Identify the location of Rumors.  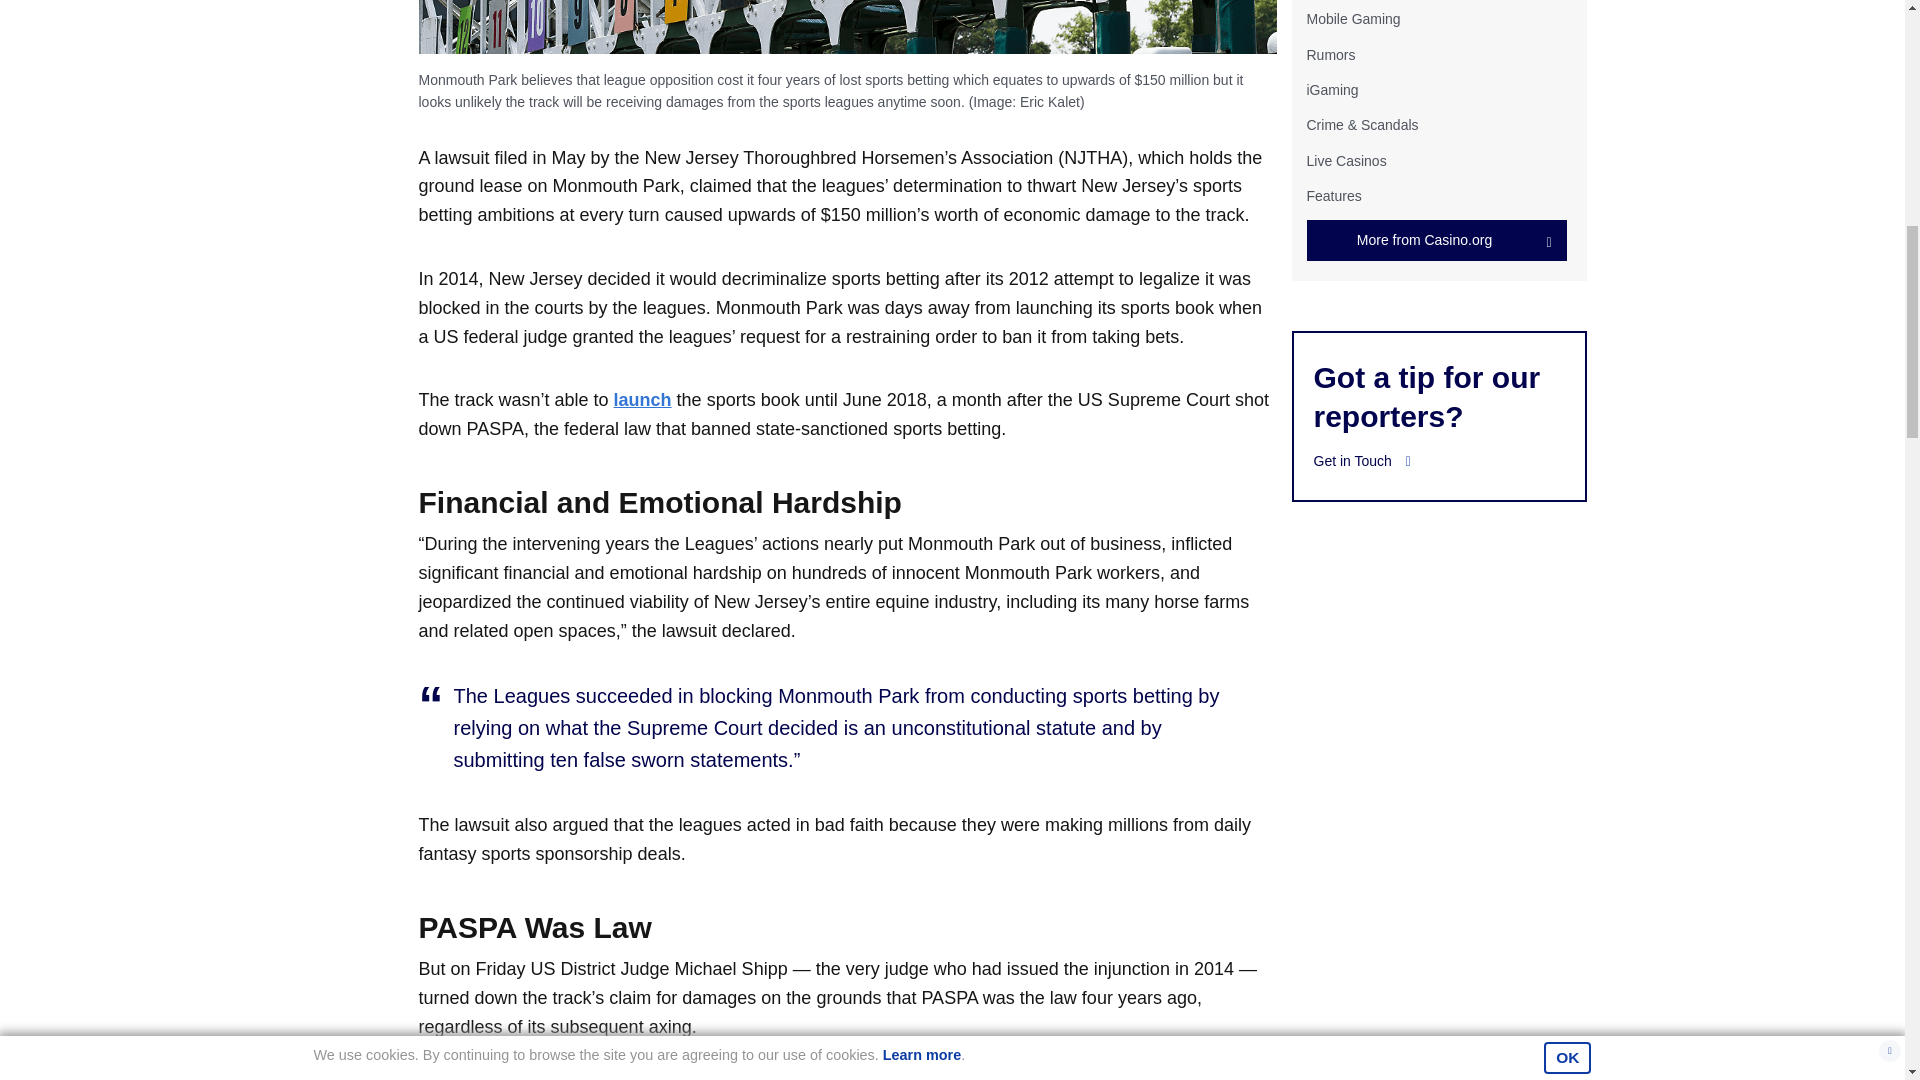
(1330, 54).